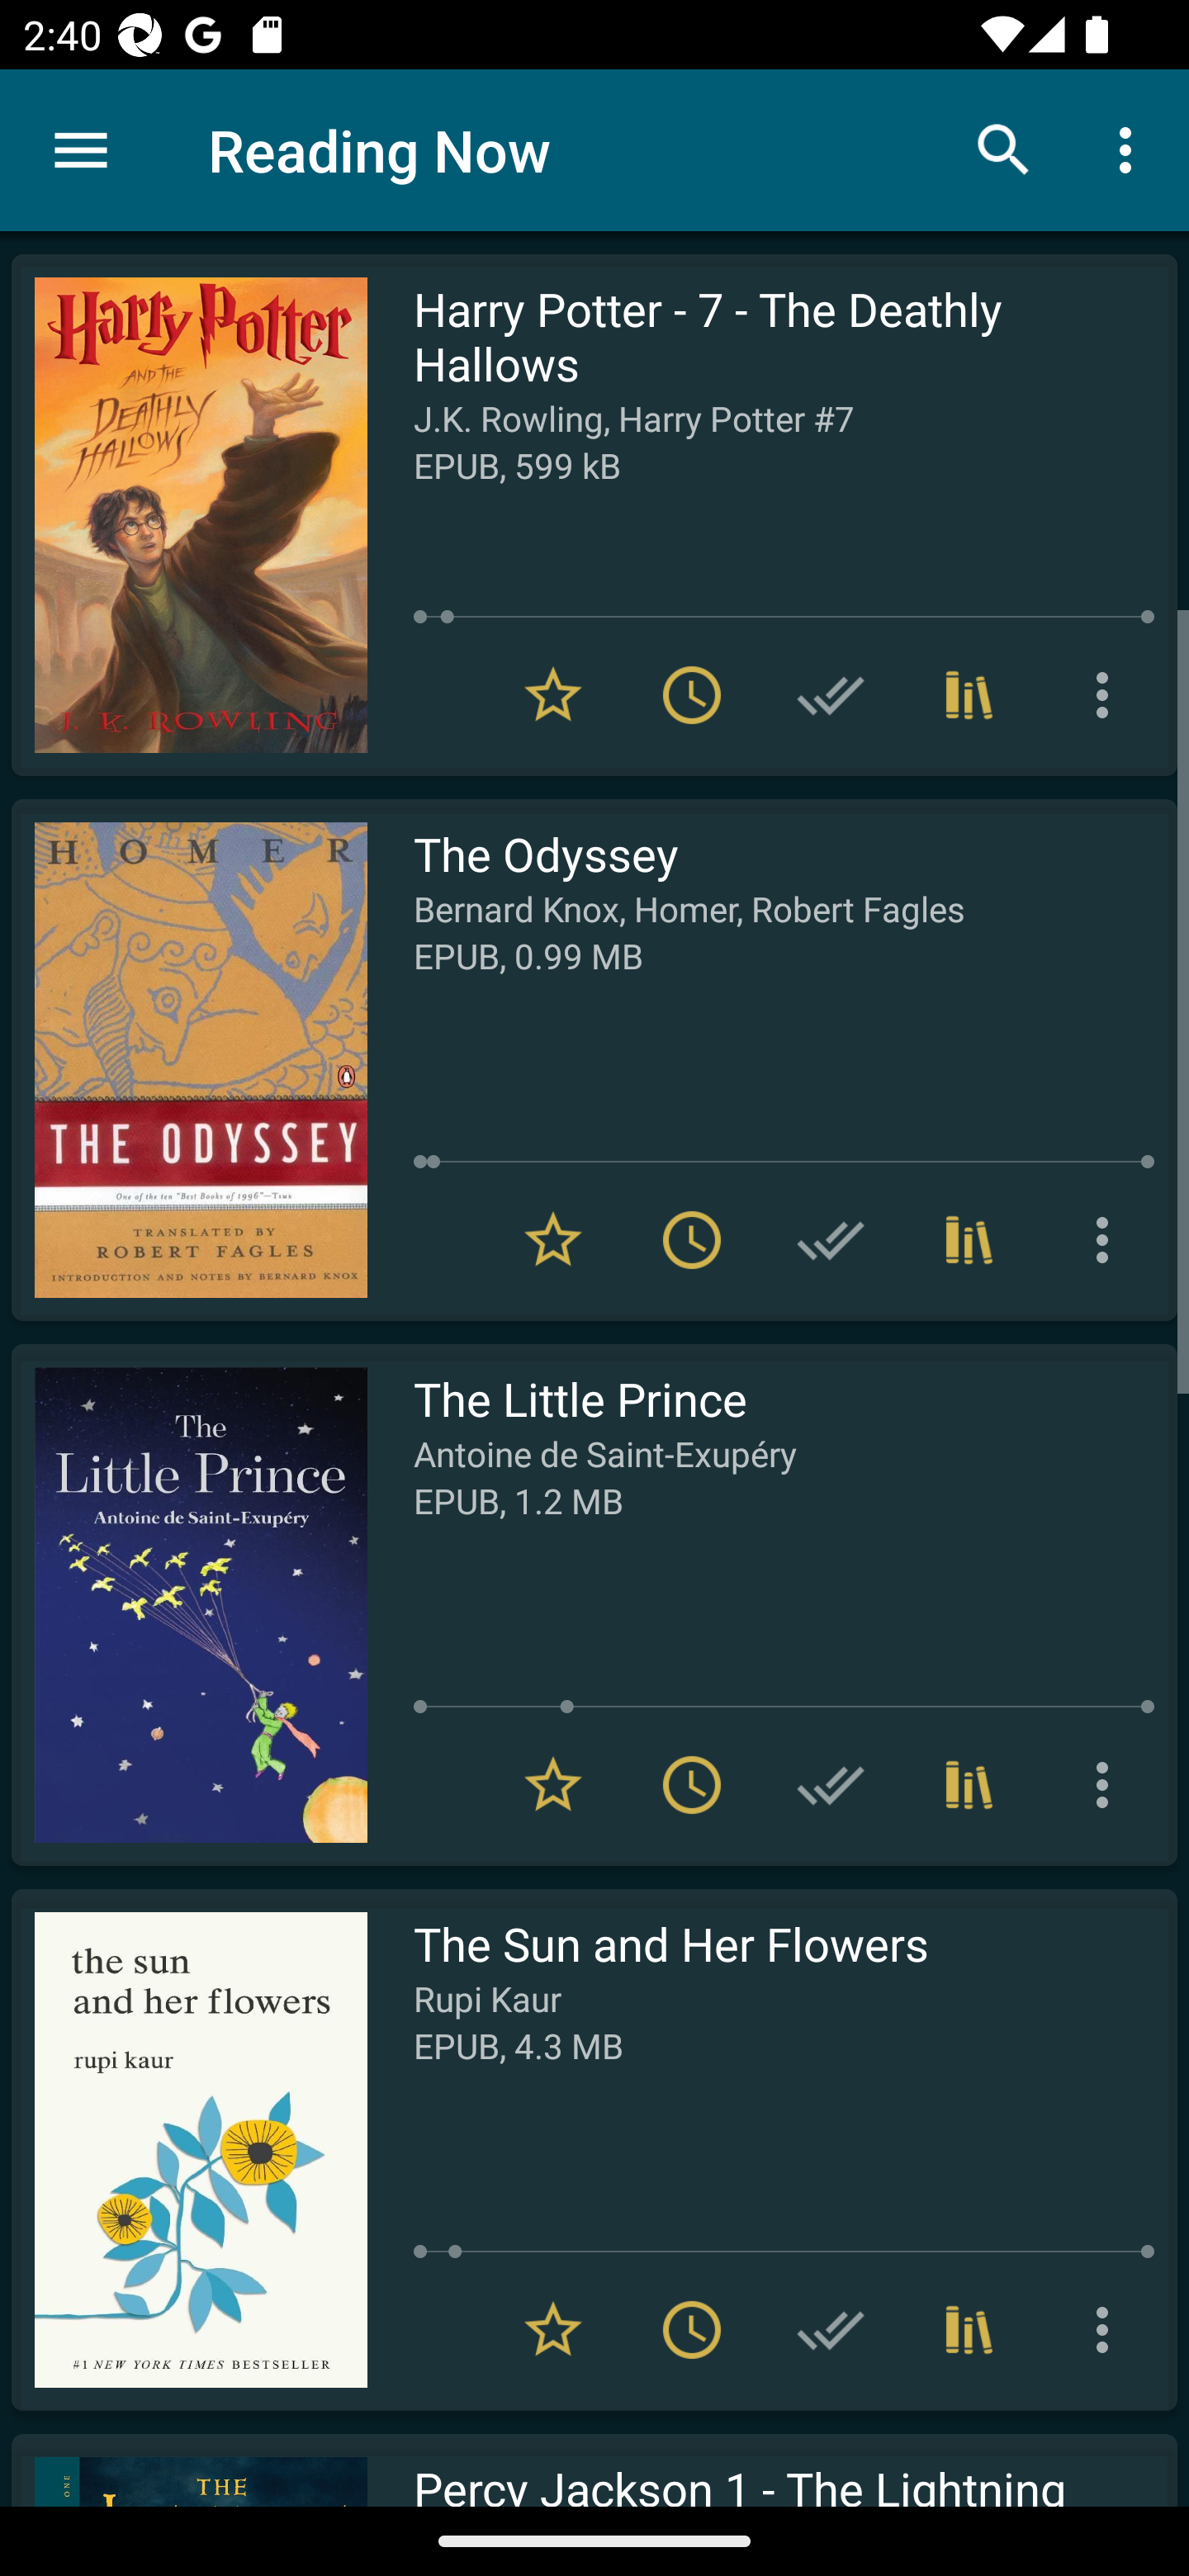 This screenshot has width=1189, height=2576. Describe the element at coordinates (969, 2330) in the screenshot. I see `Collections (1)` at that location.